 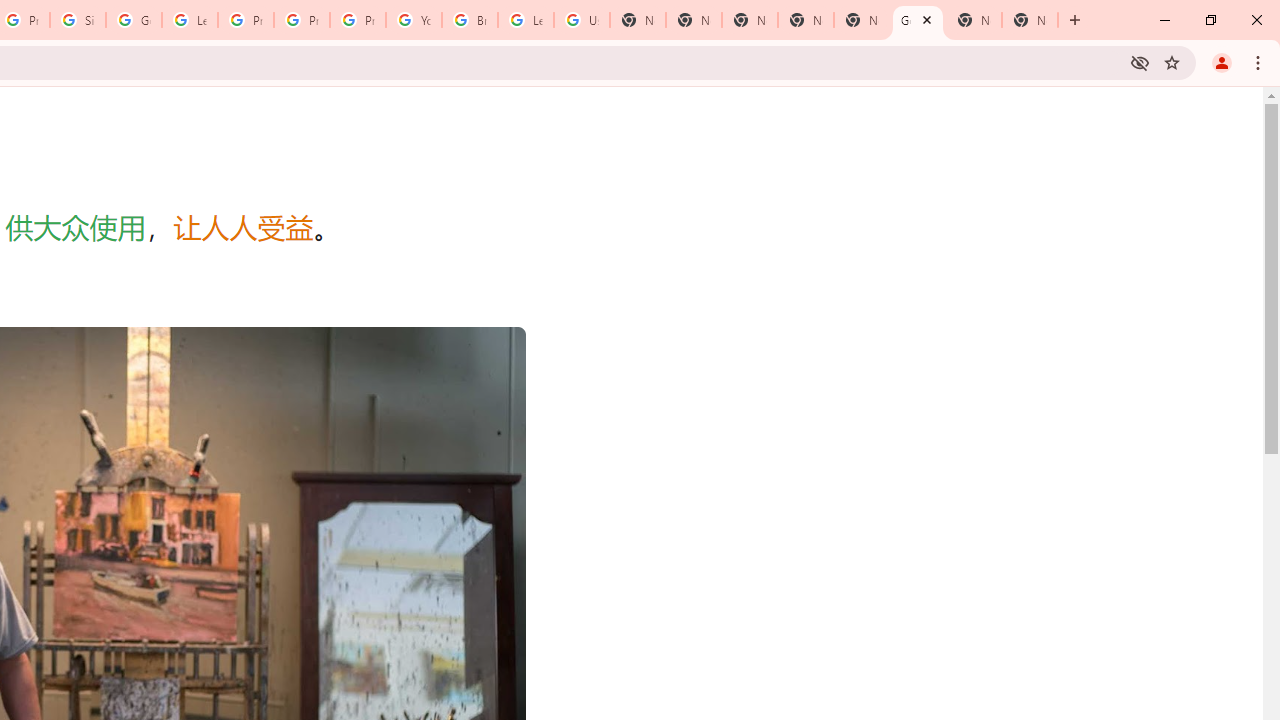 What do you see at coordinates (302, 20) in the screenshot?
I see `Privacy Help Center - Policies Help` at bounding box center [302, 20].